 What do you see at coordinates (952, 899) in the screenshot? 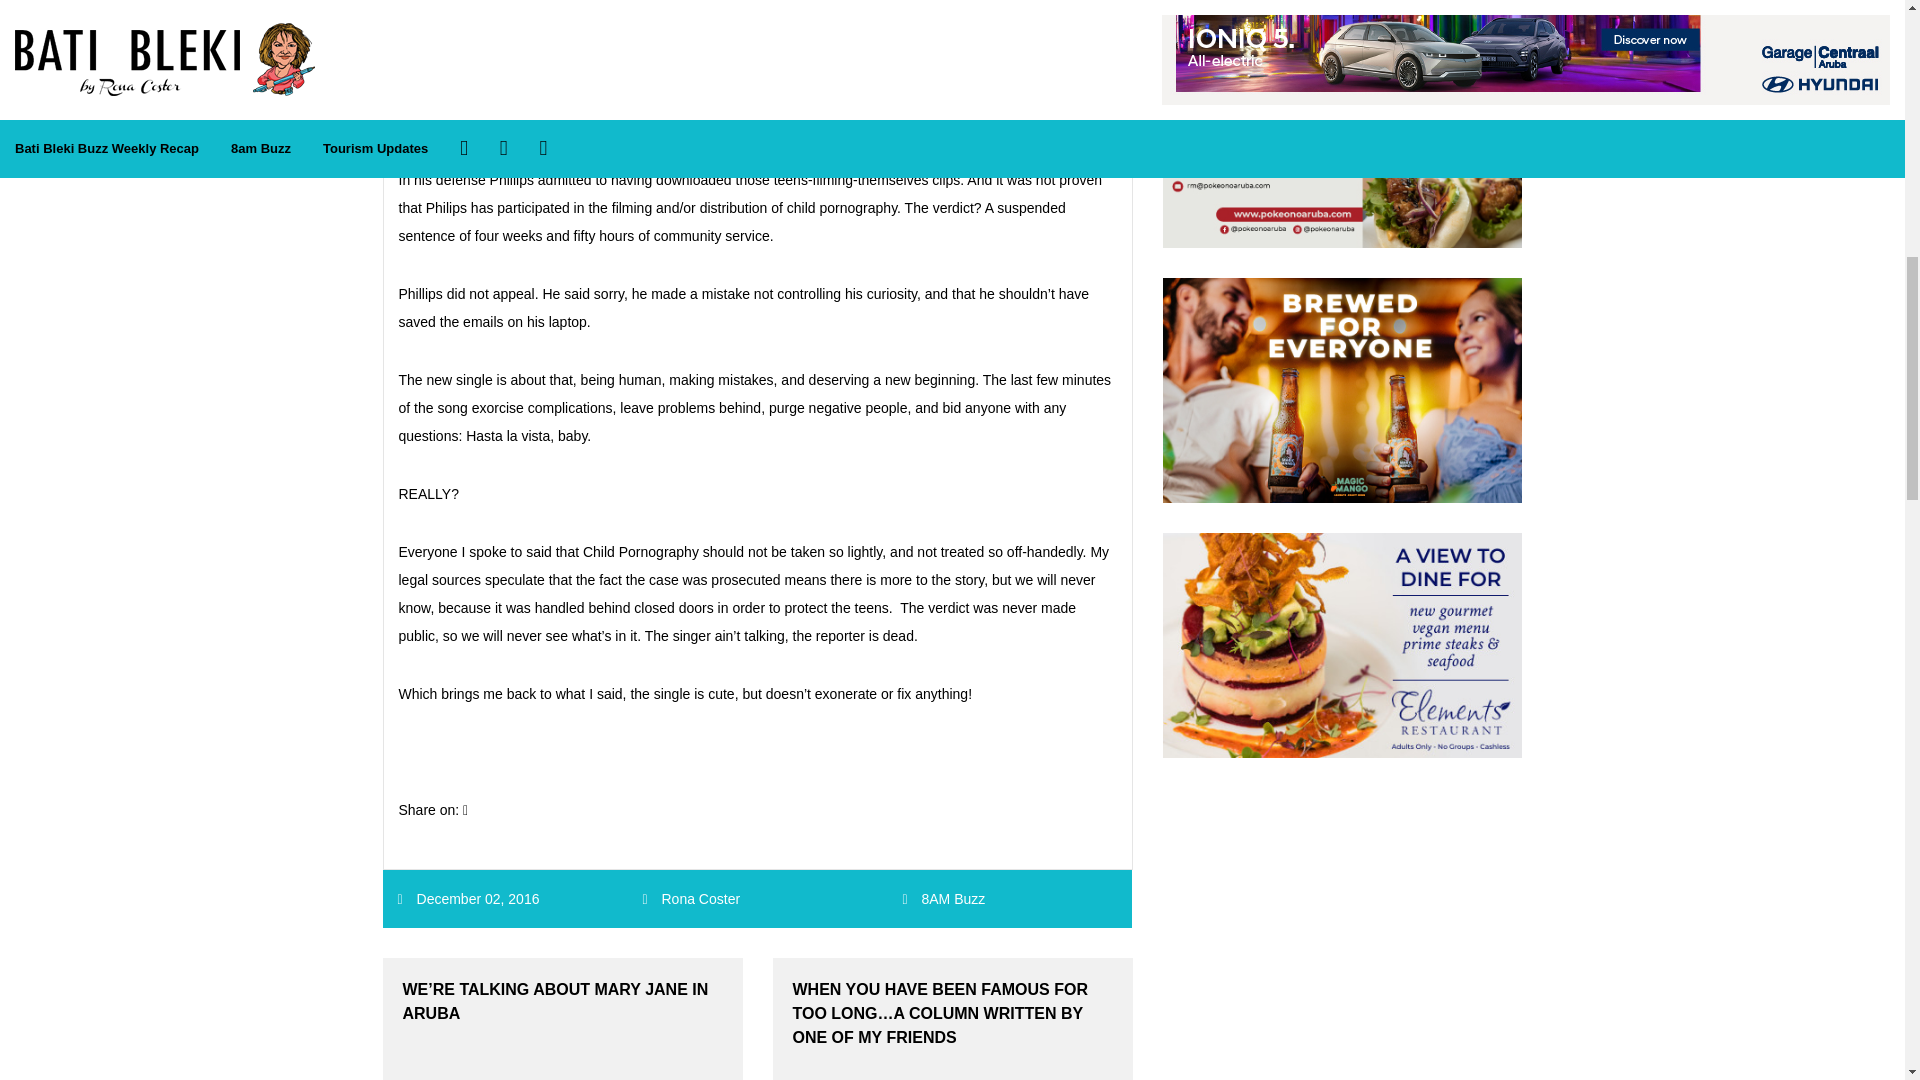
I see `8AM Buzz` at bounding box center [952, 899].